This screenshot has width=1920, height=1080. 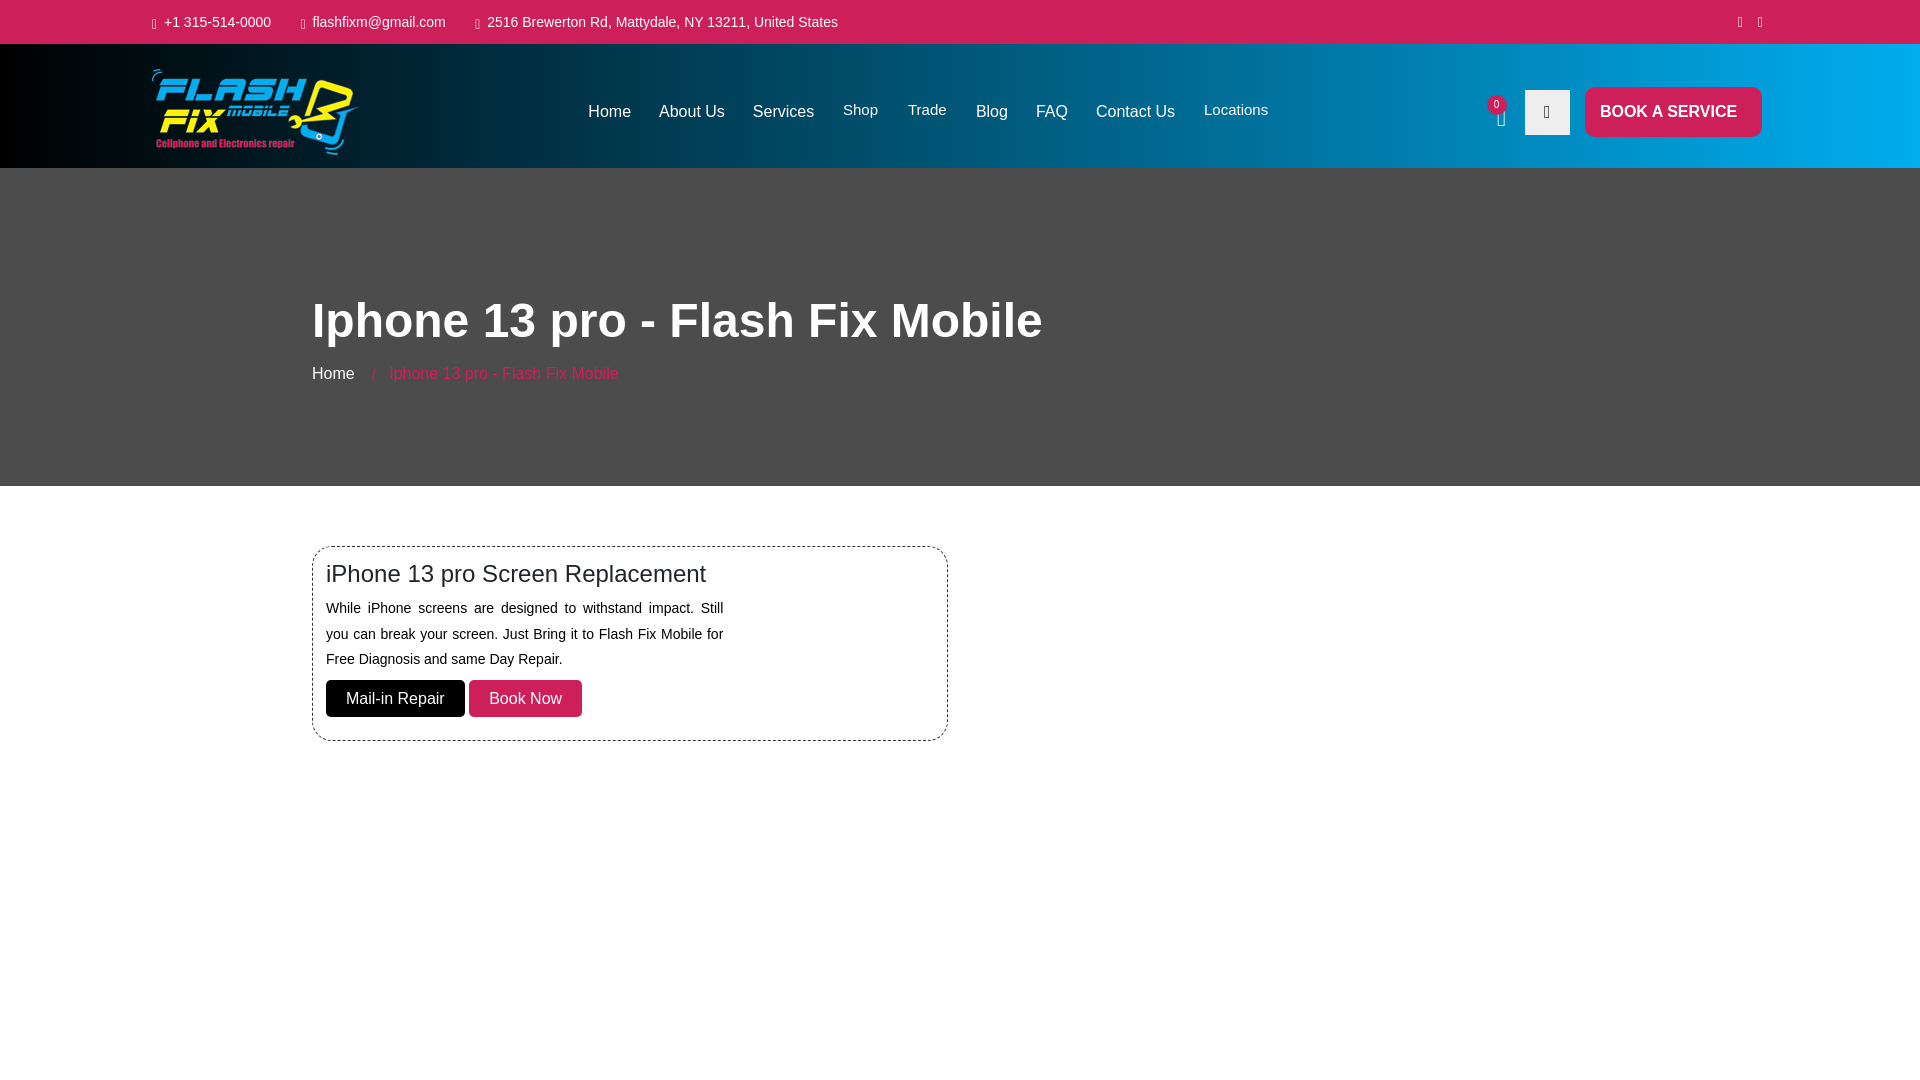 I want to click on Locations, so click(x=1235, y=110).